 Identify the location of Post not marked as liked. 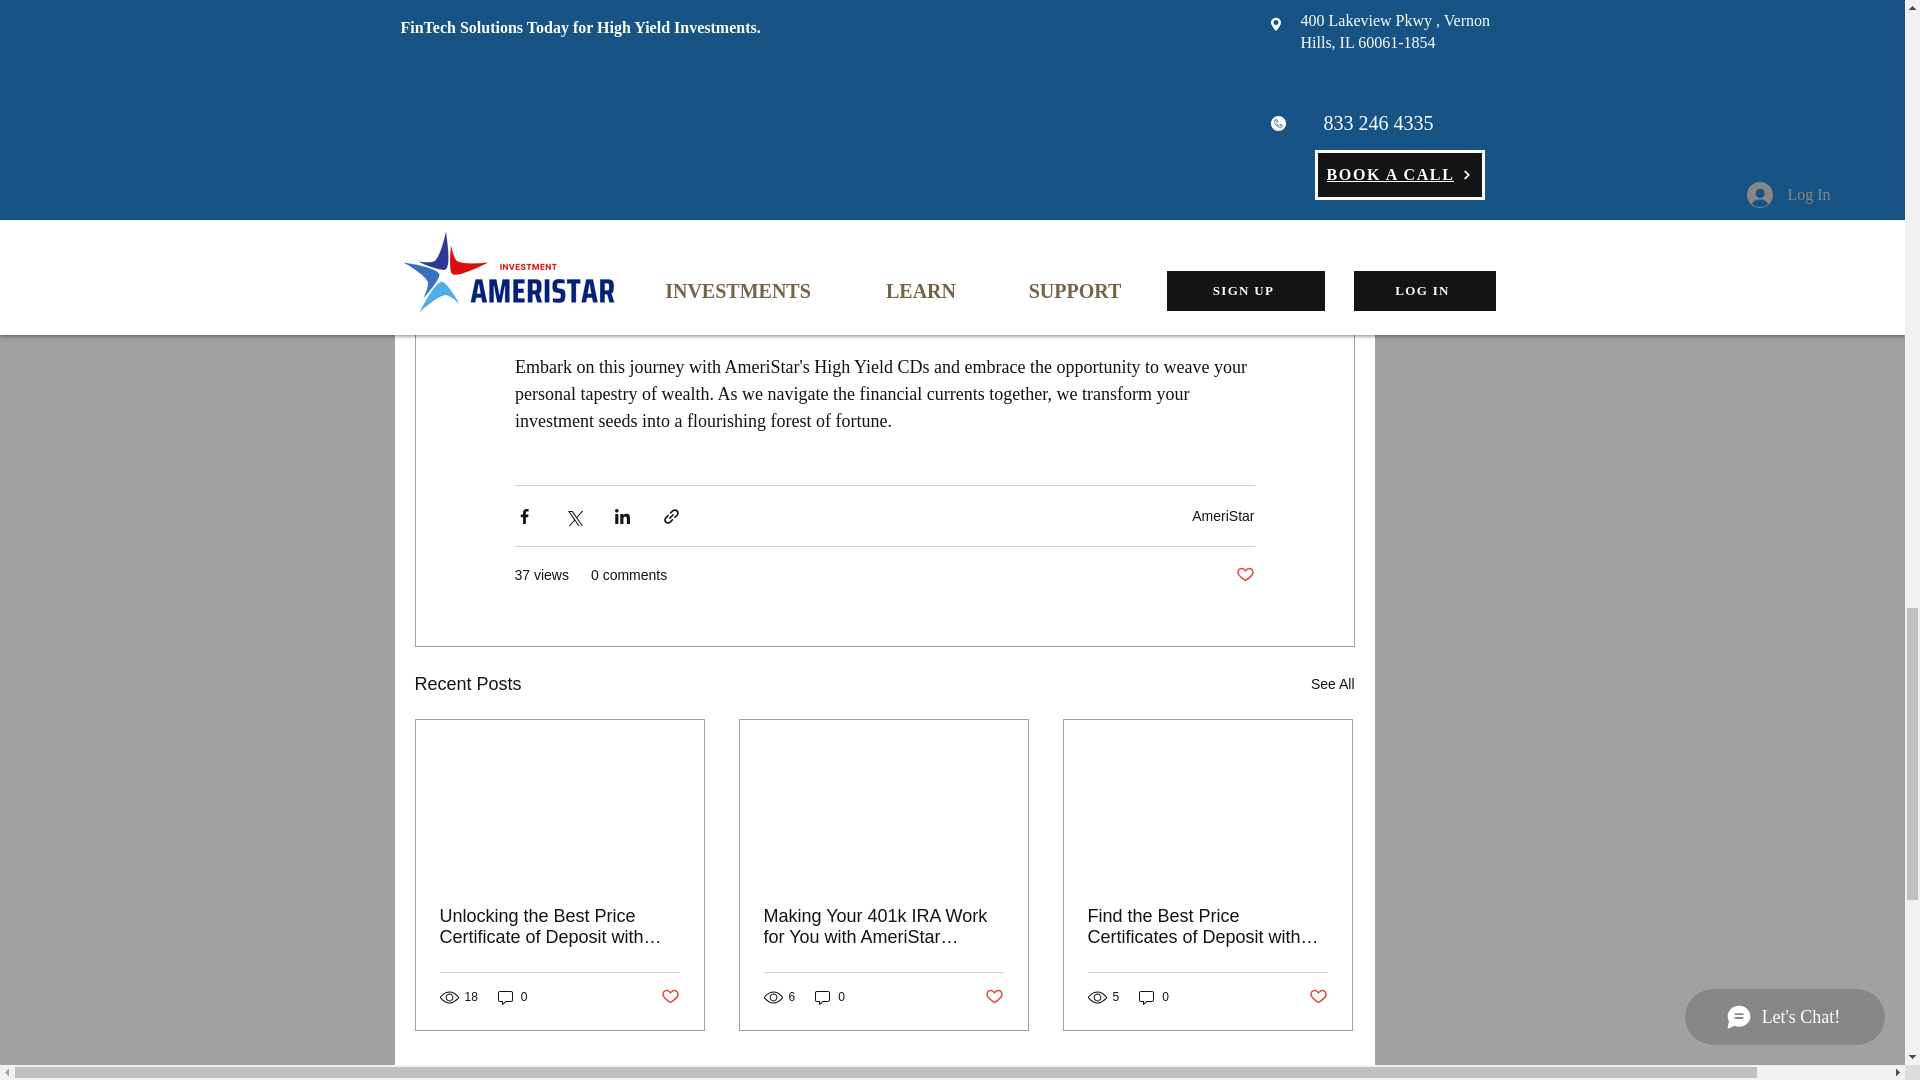
(670, 997).